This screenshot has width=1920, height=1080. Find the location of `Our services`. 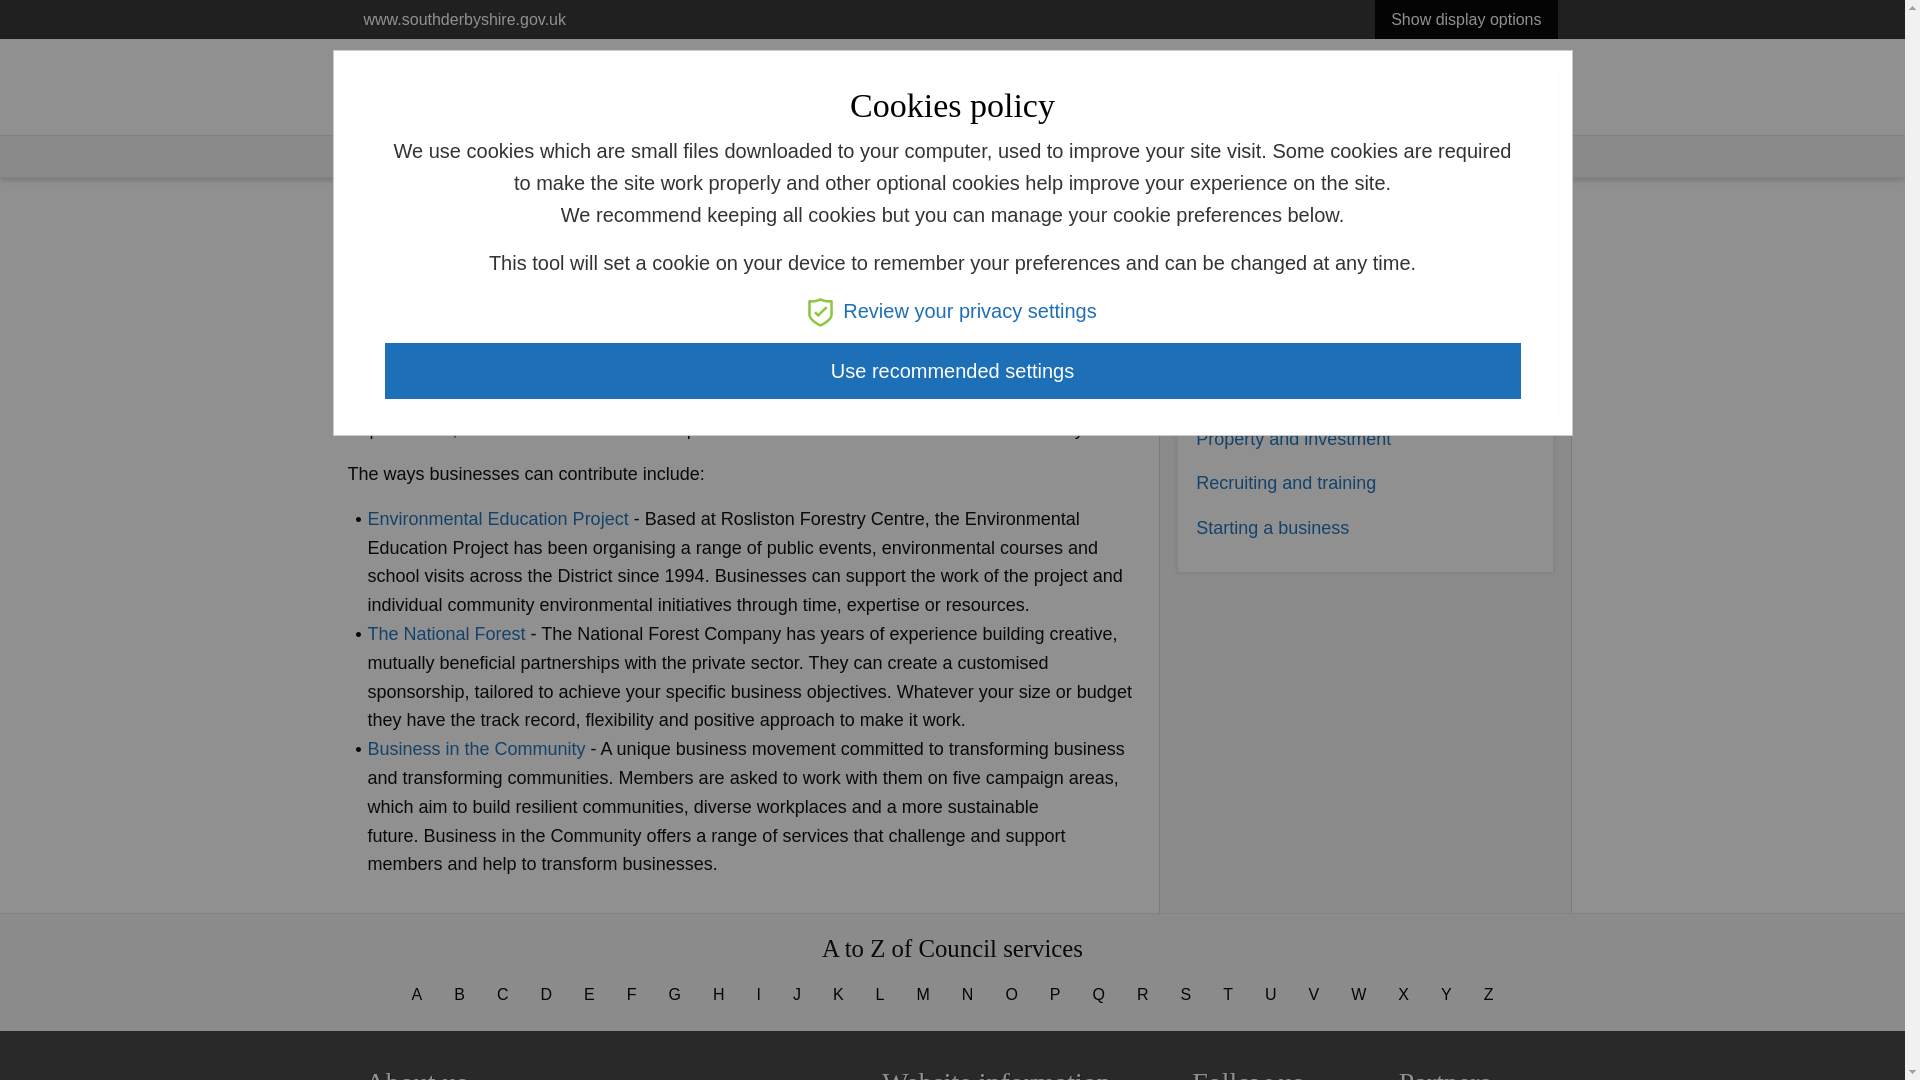

Our services is located at coordinates (1416, 100).